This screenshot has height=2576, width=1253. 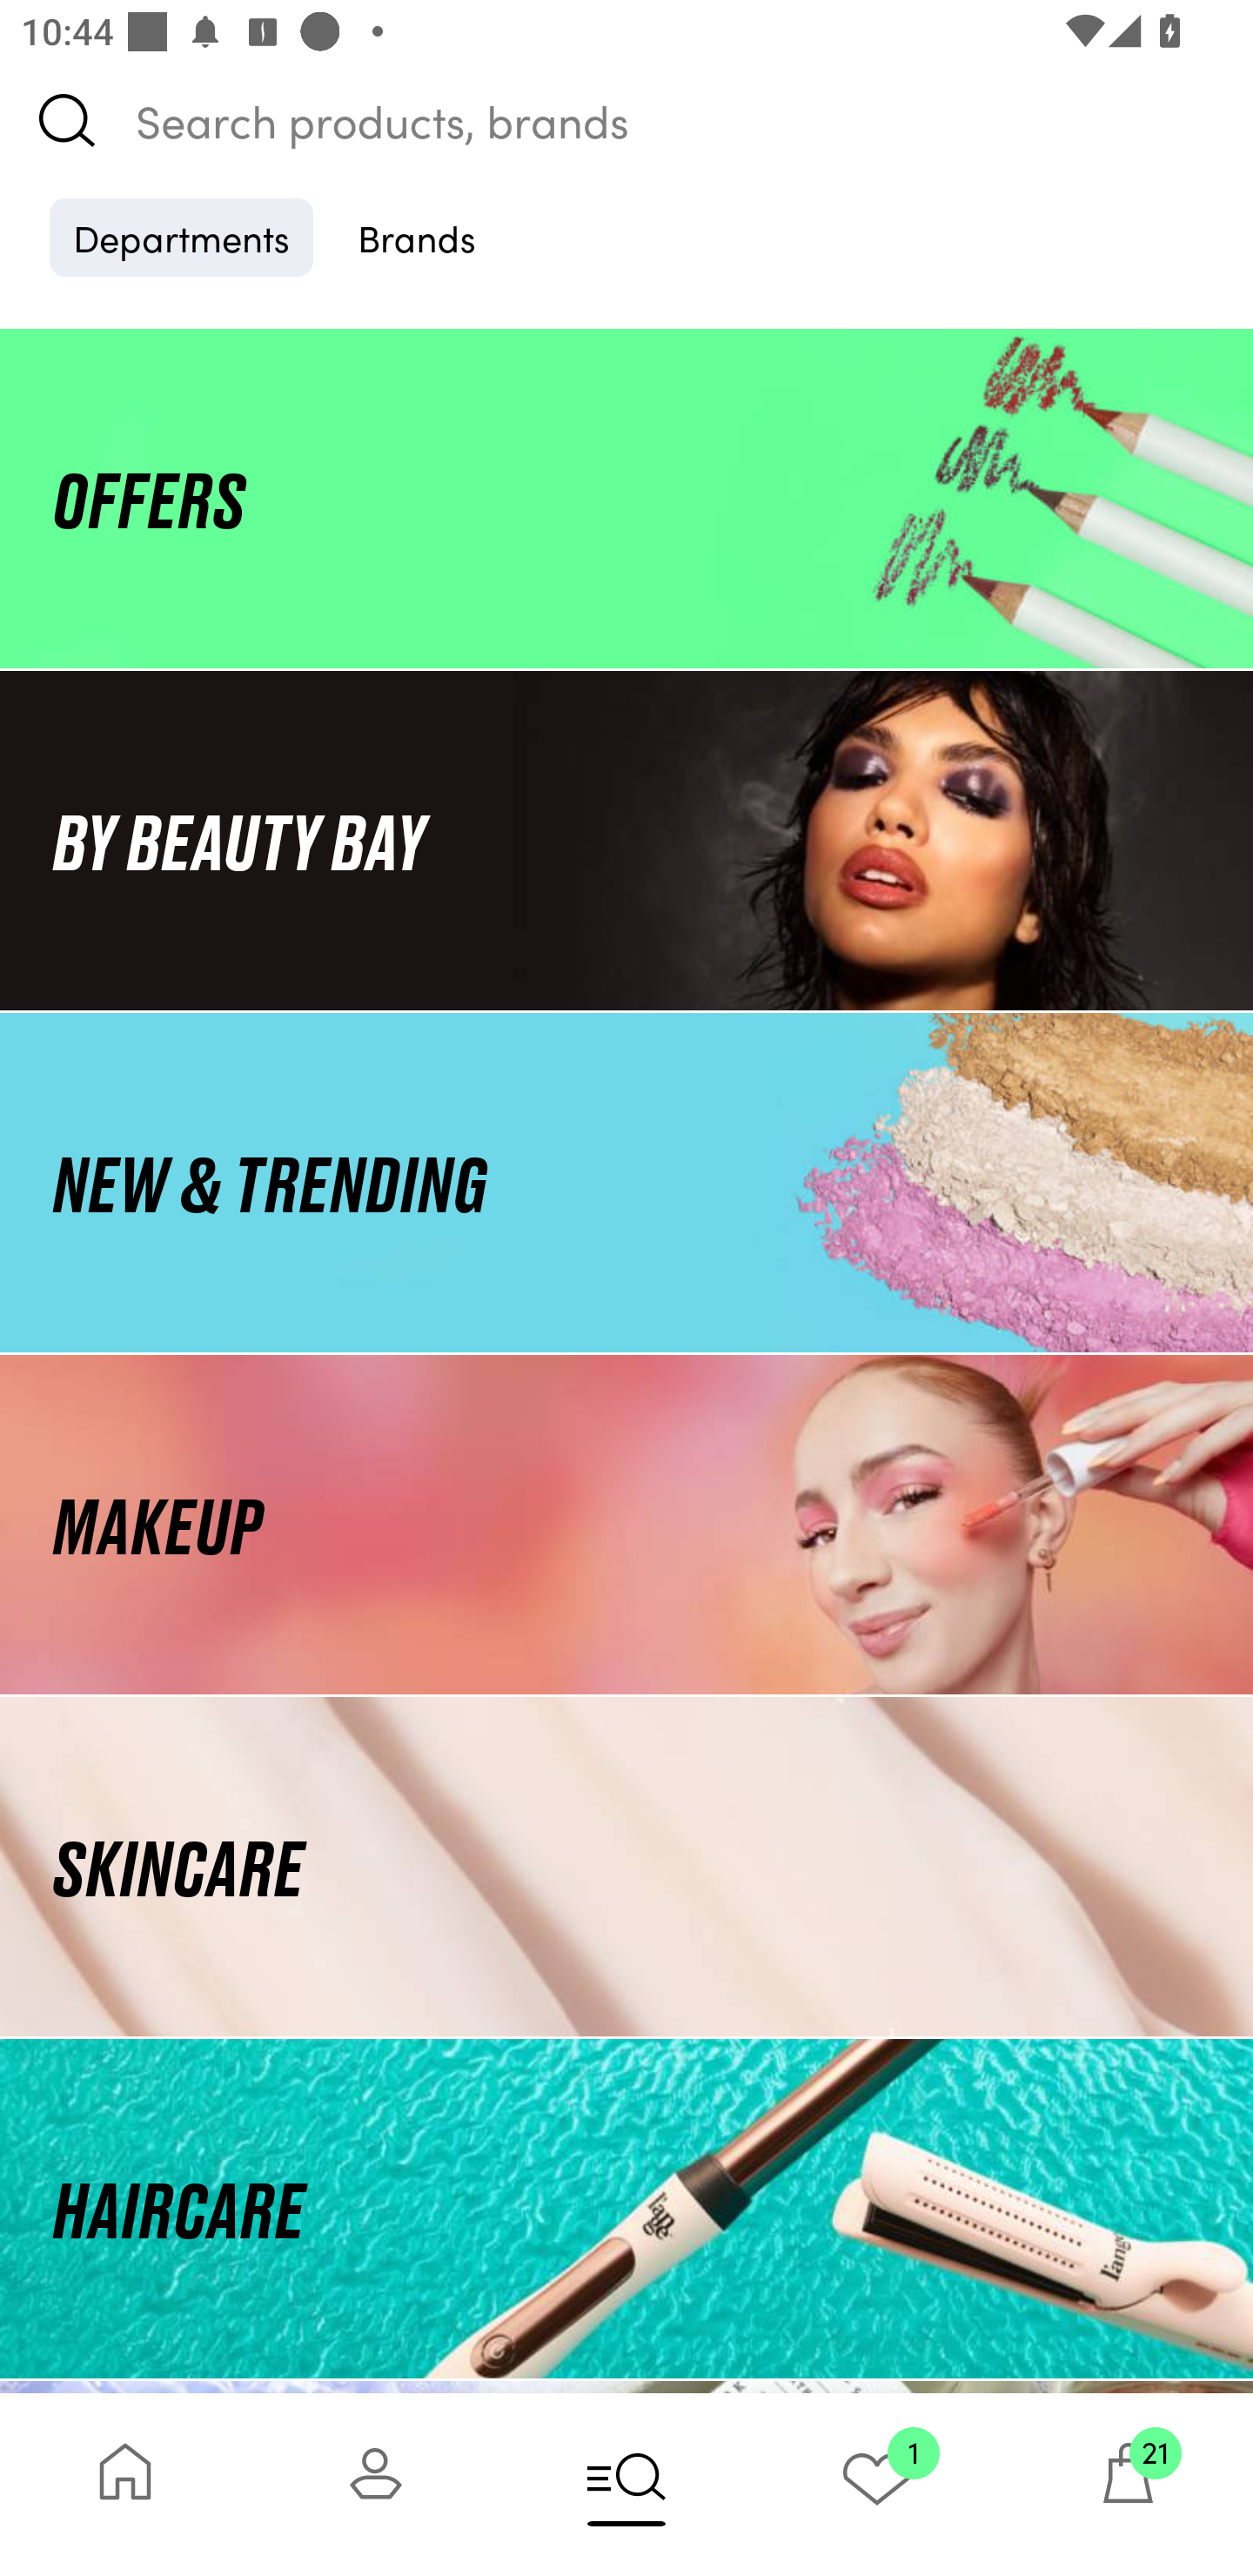 What do you see at coordinates (417, 237) in the screenshot?
I see `Brands` at bounding box center [417, 237].